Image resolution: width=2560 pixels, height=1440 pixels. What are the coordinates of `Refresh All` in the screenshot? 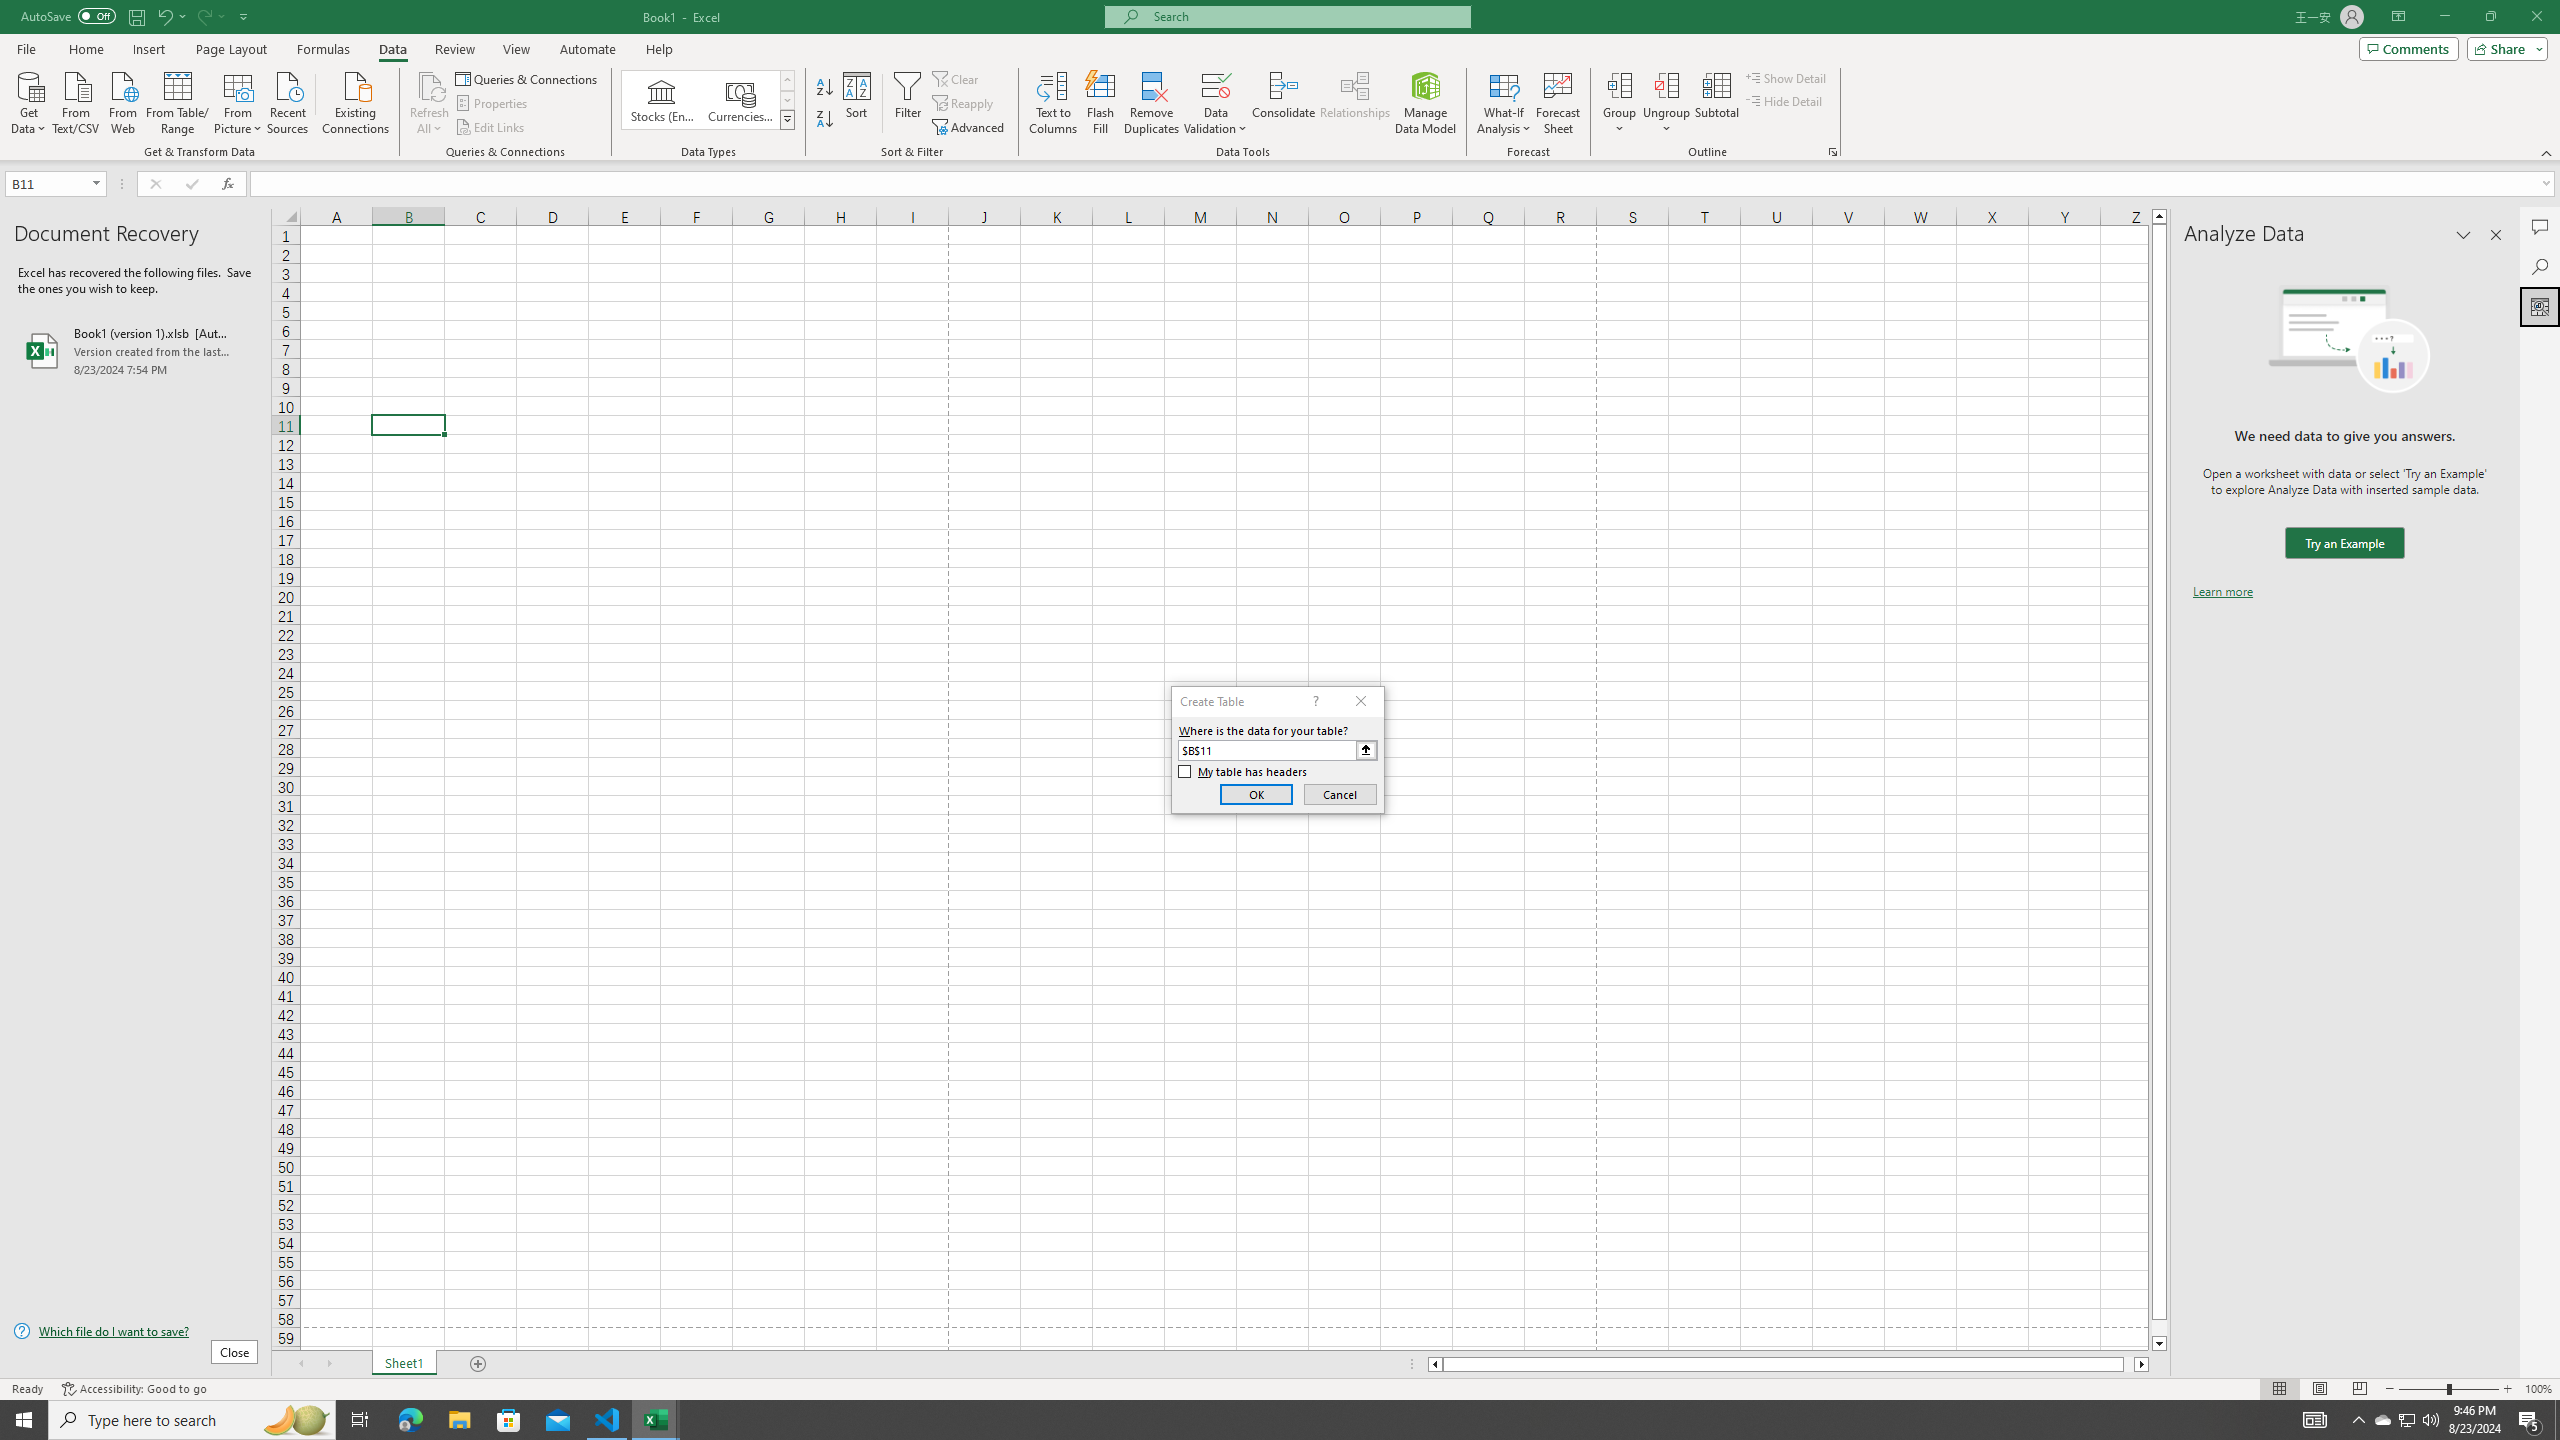 It's located at (430, 85).